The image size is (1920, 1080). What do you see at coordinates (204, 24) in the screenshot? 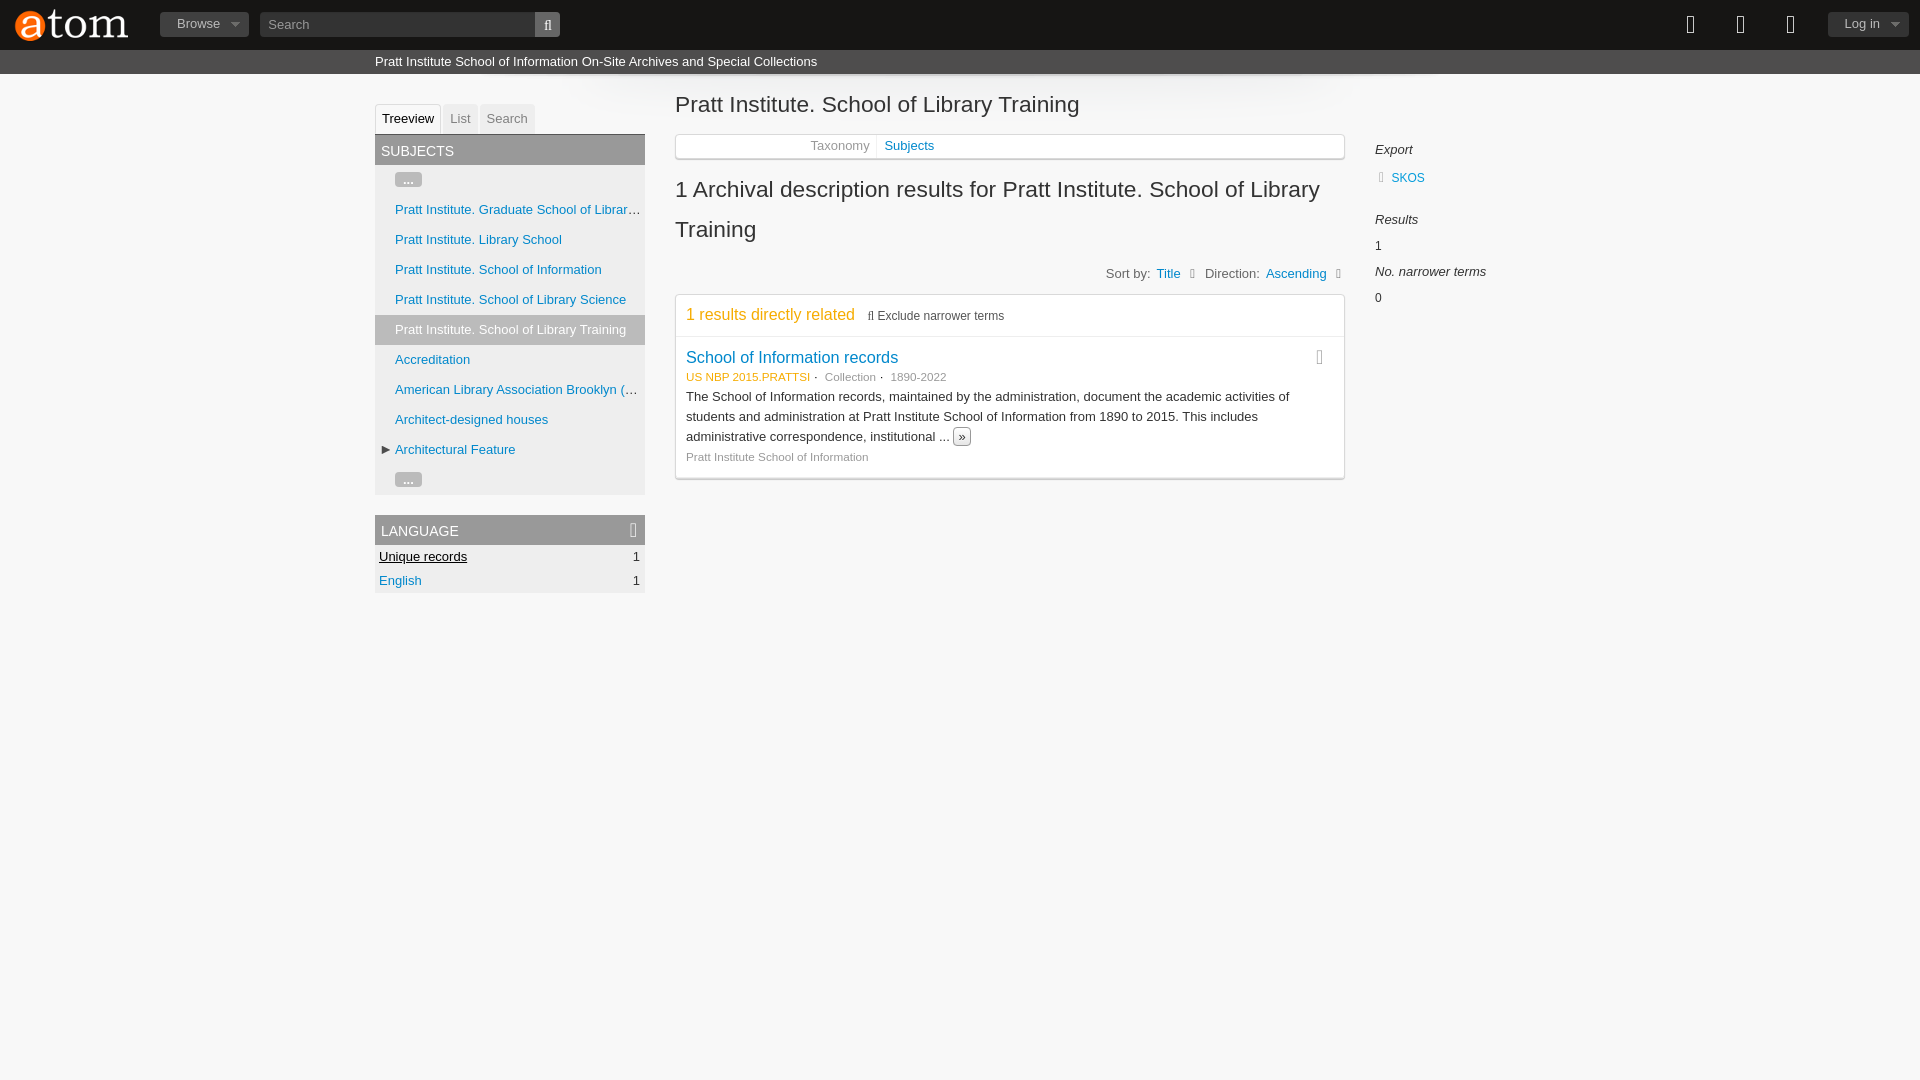
I see `Browse` at bounding box center [204, 24].